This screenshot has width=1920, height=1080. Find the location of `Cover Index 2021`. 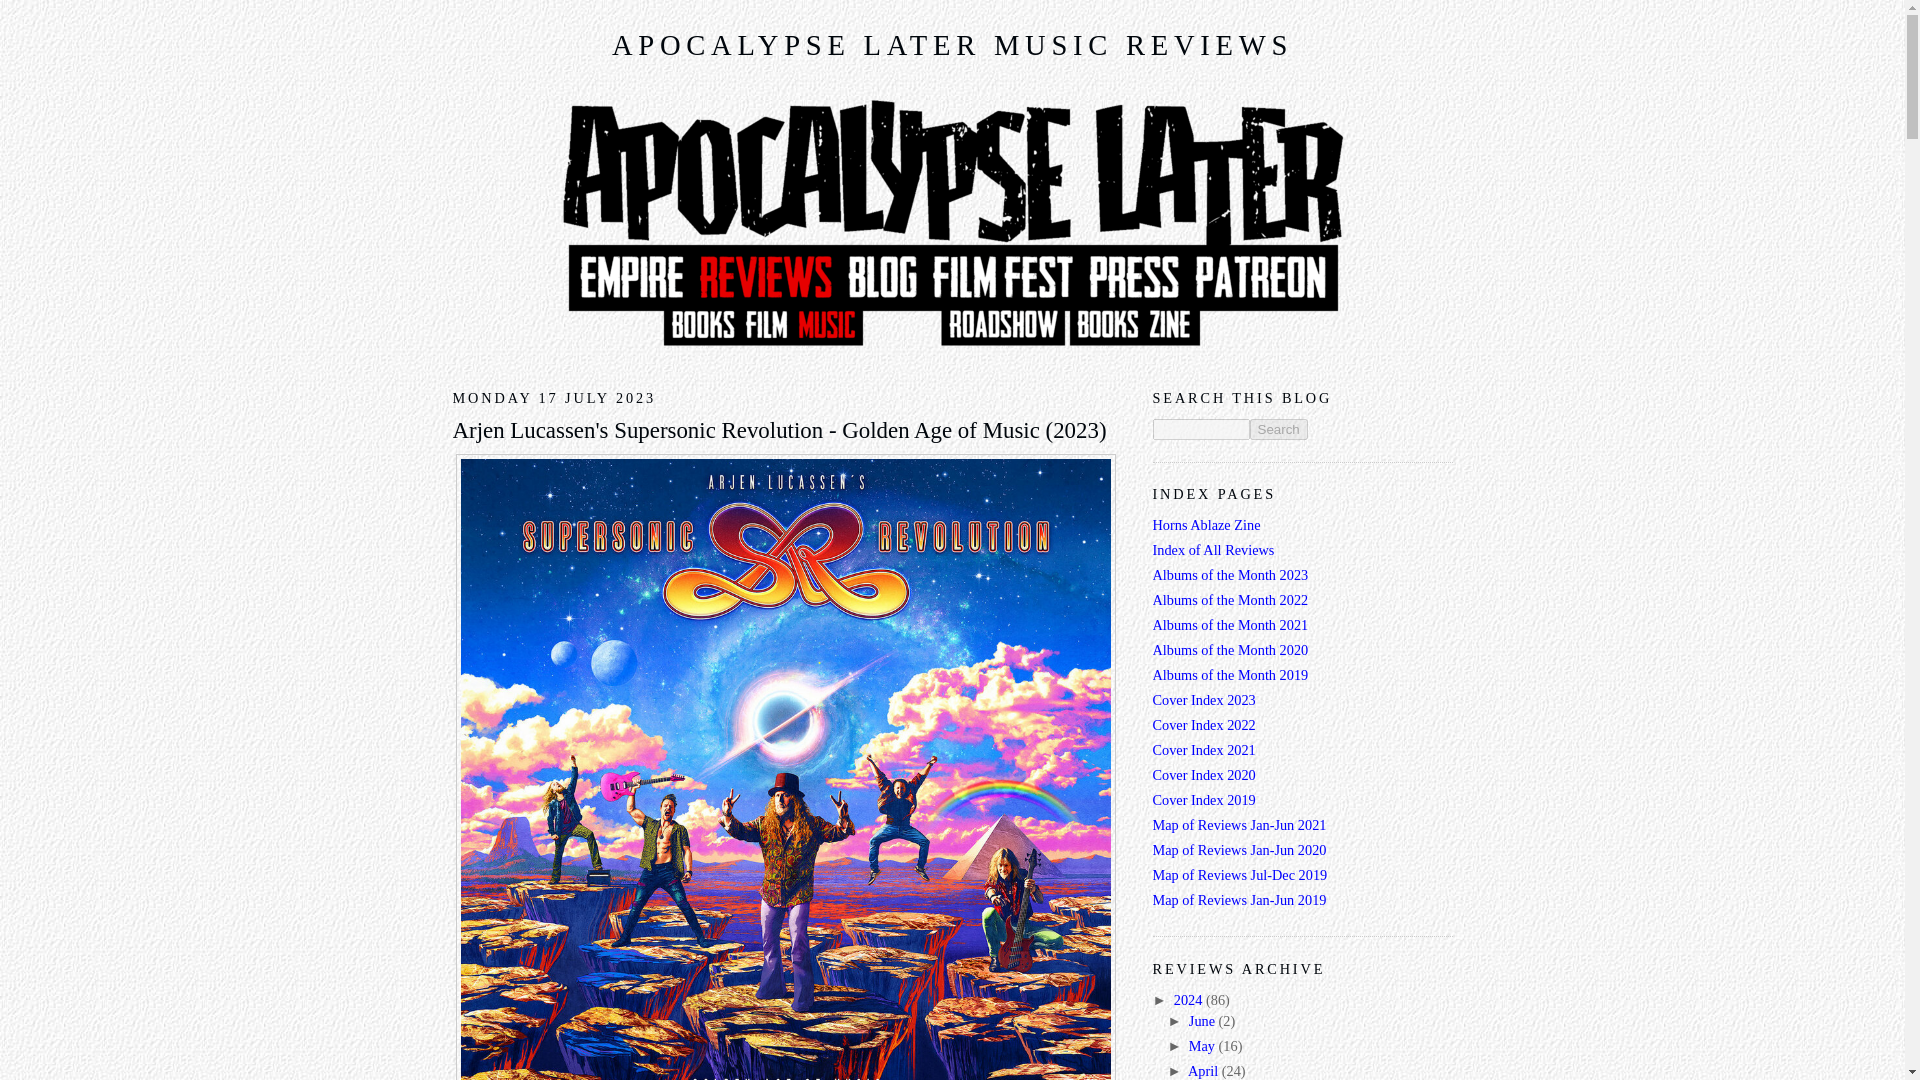

Cover Index 2021 is located at coordinates (1204, 750).